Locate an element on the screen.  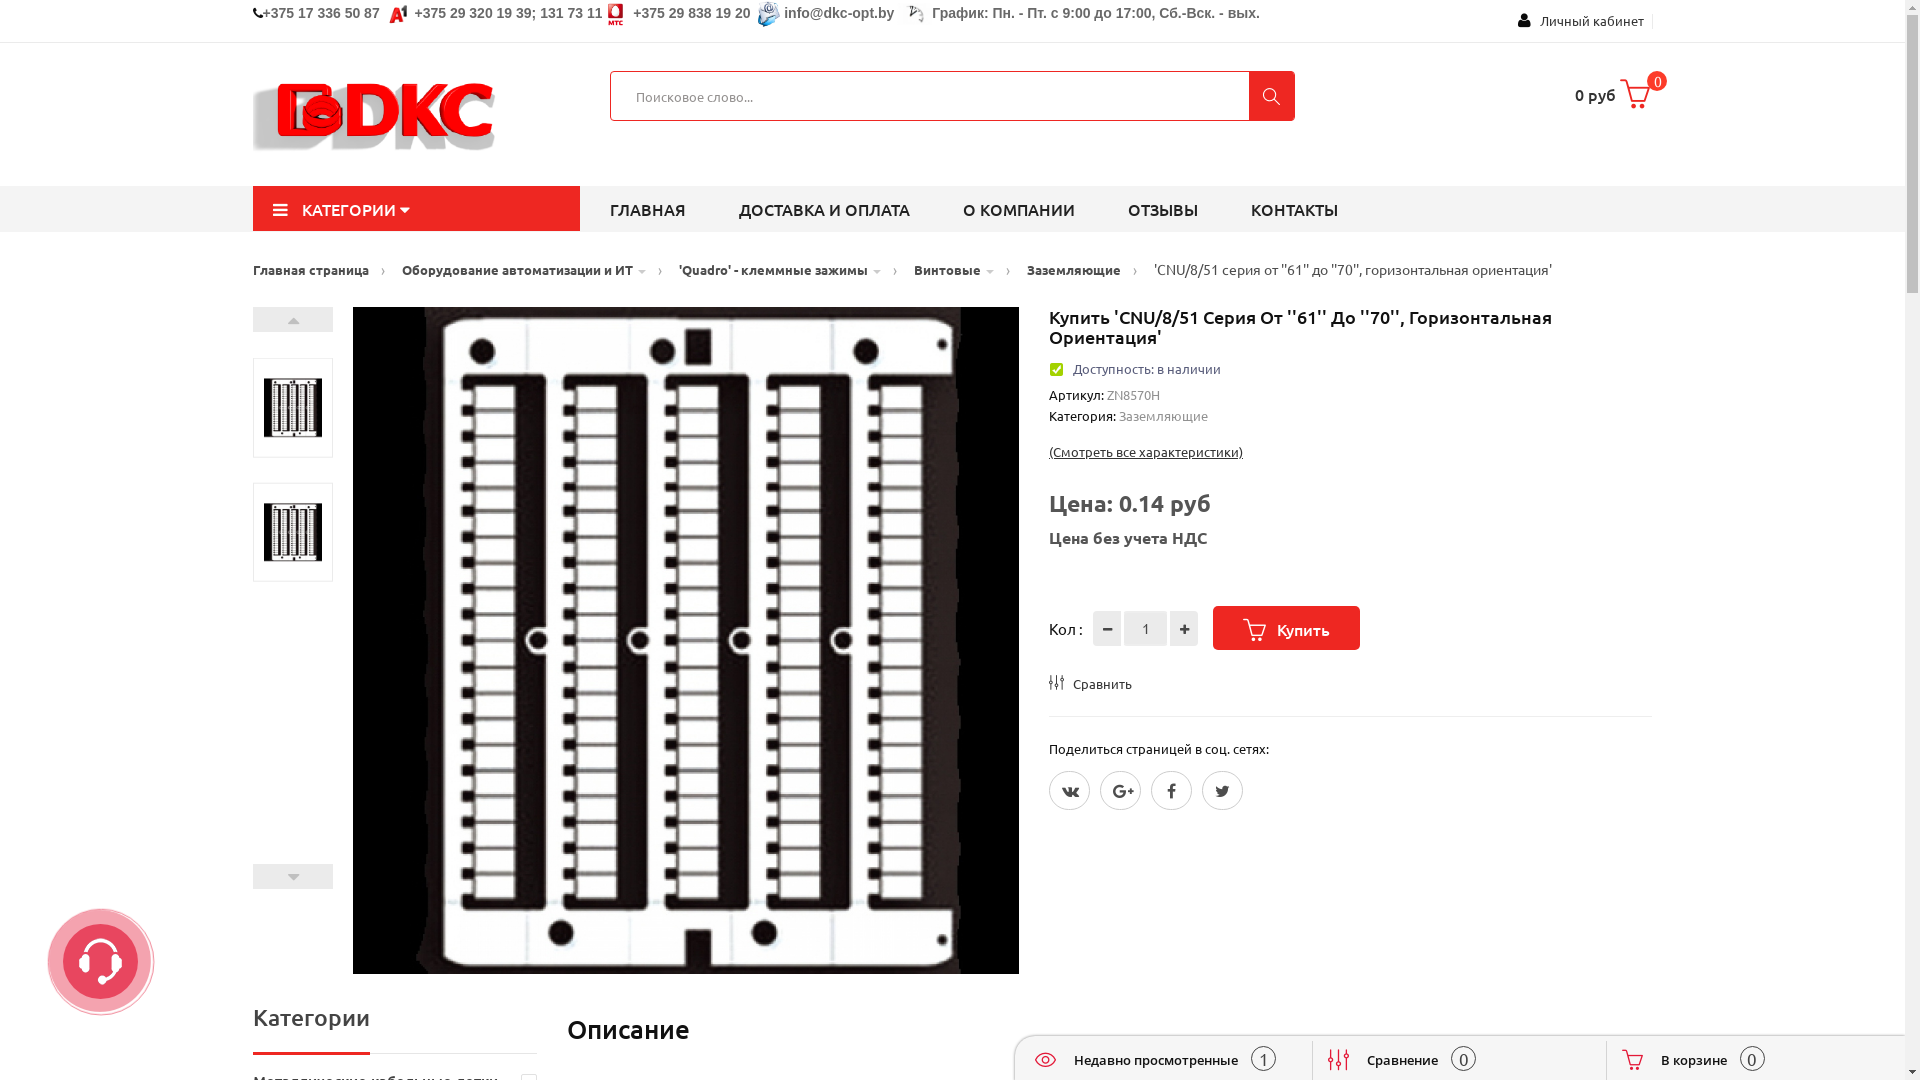
Next is located at coordinates (292, 320).